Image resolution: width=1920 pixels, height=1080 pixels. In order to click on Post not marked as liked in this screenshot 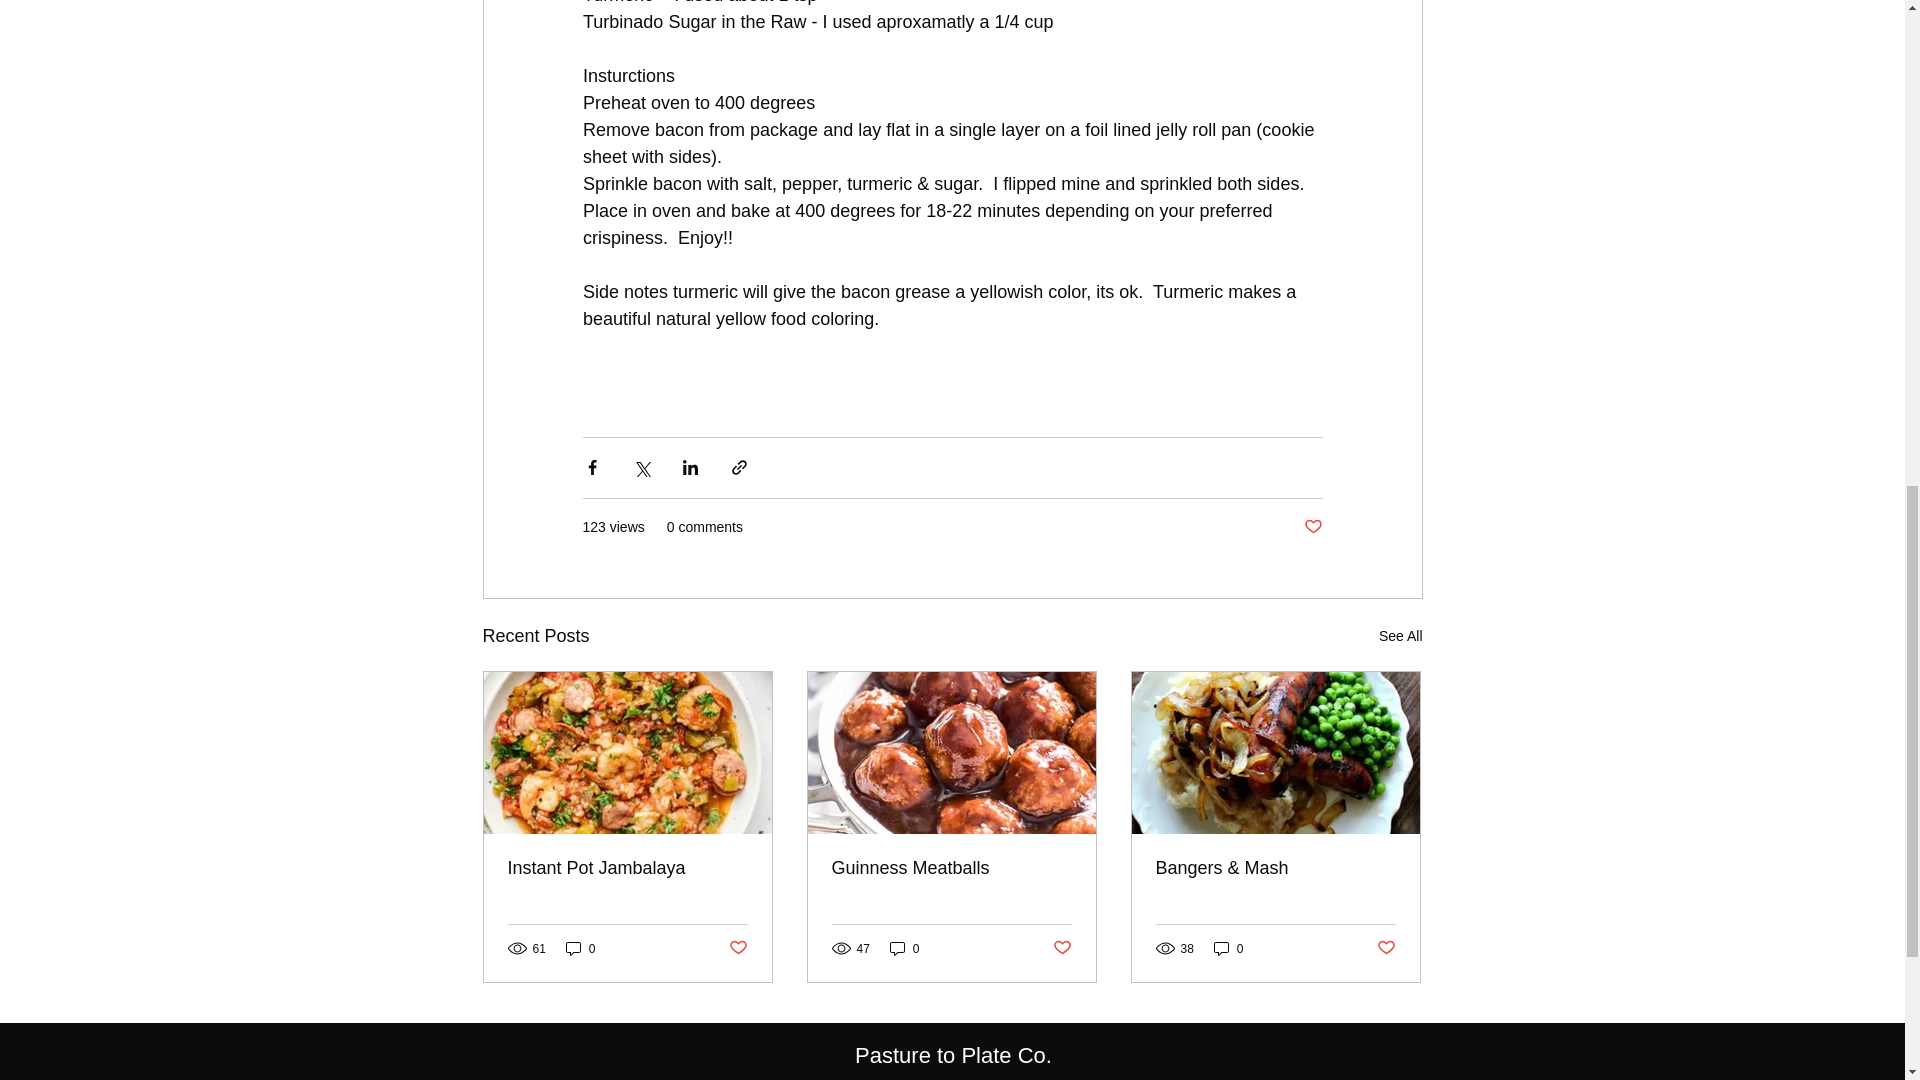, I will do `click(1312, 527)`.